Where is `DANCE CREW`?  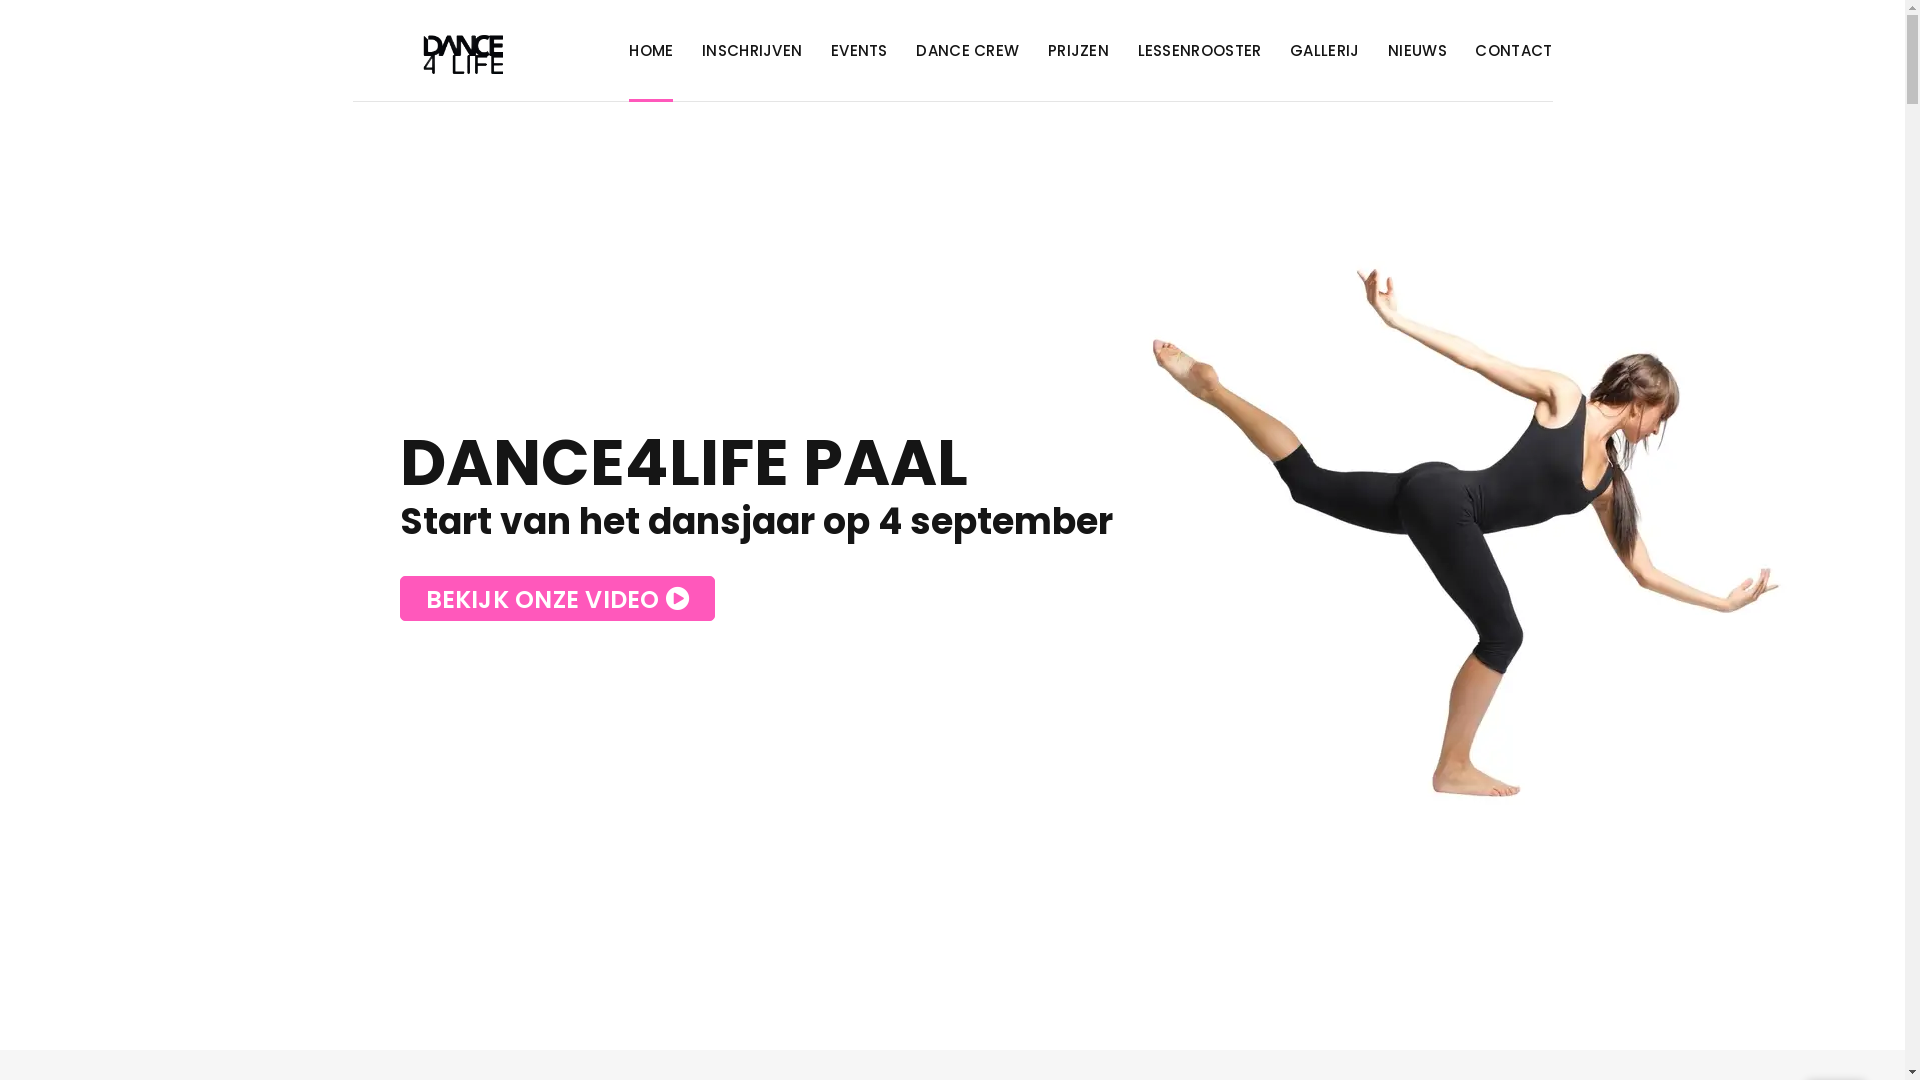
DANCE CREW is located at coordinates (968, 51).